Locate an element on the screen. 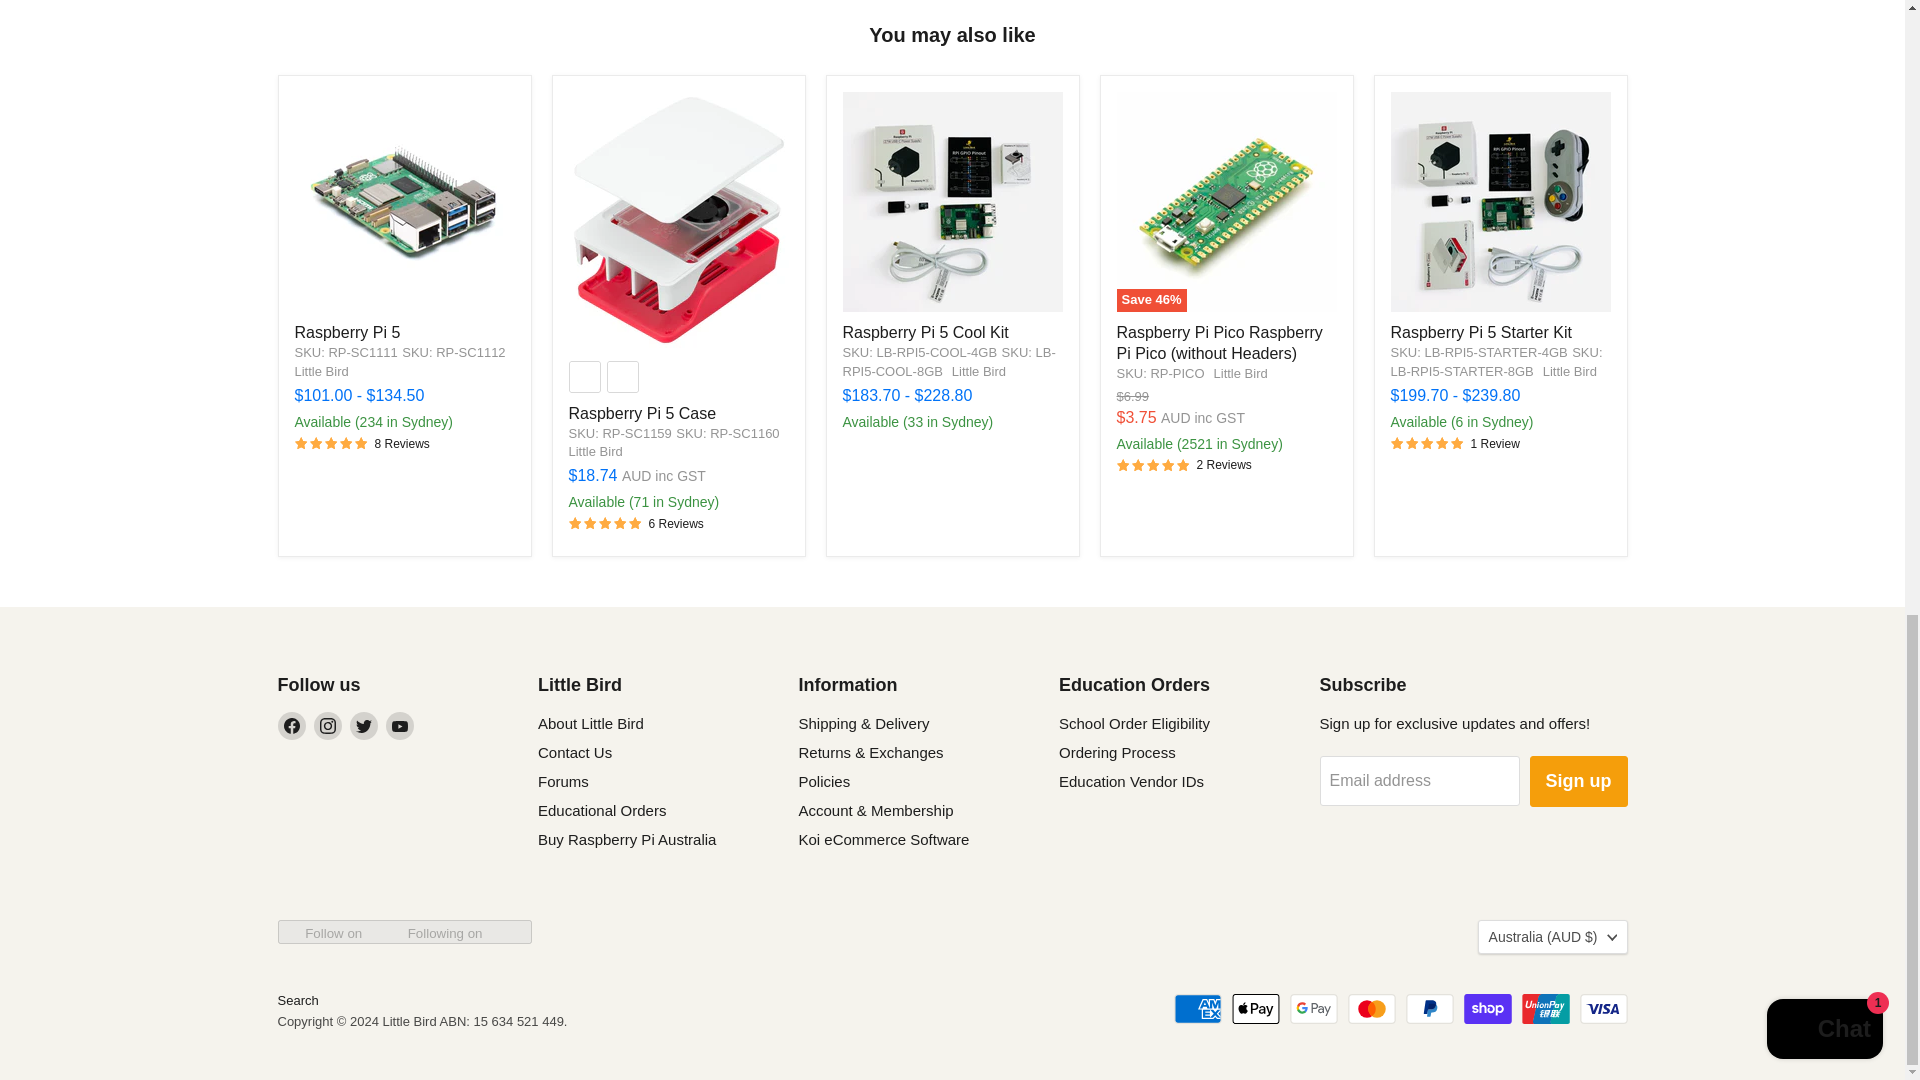 Image resolution: width=1920 pixels, height=1080 pixels. Little Bird is located at coordinates (320, 371).